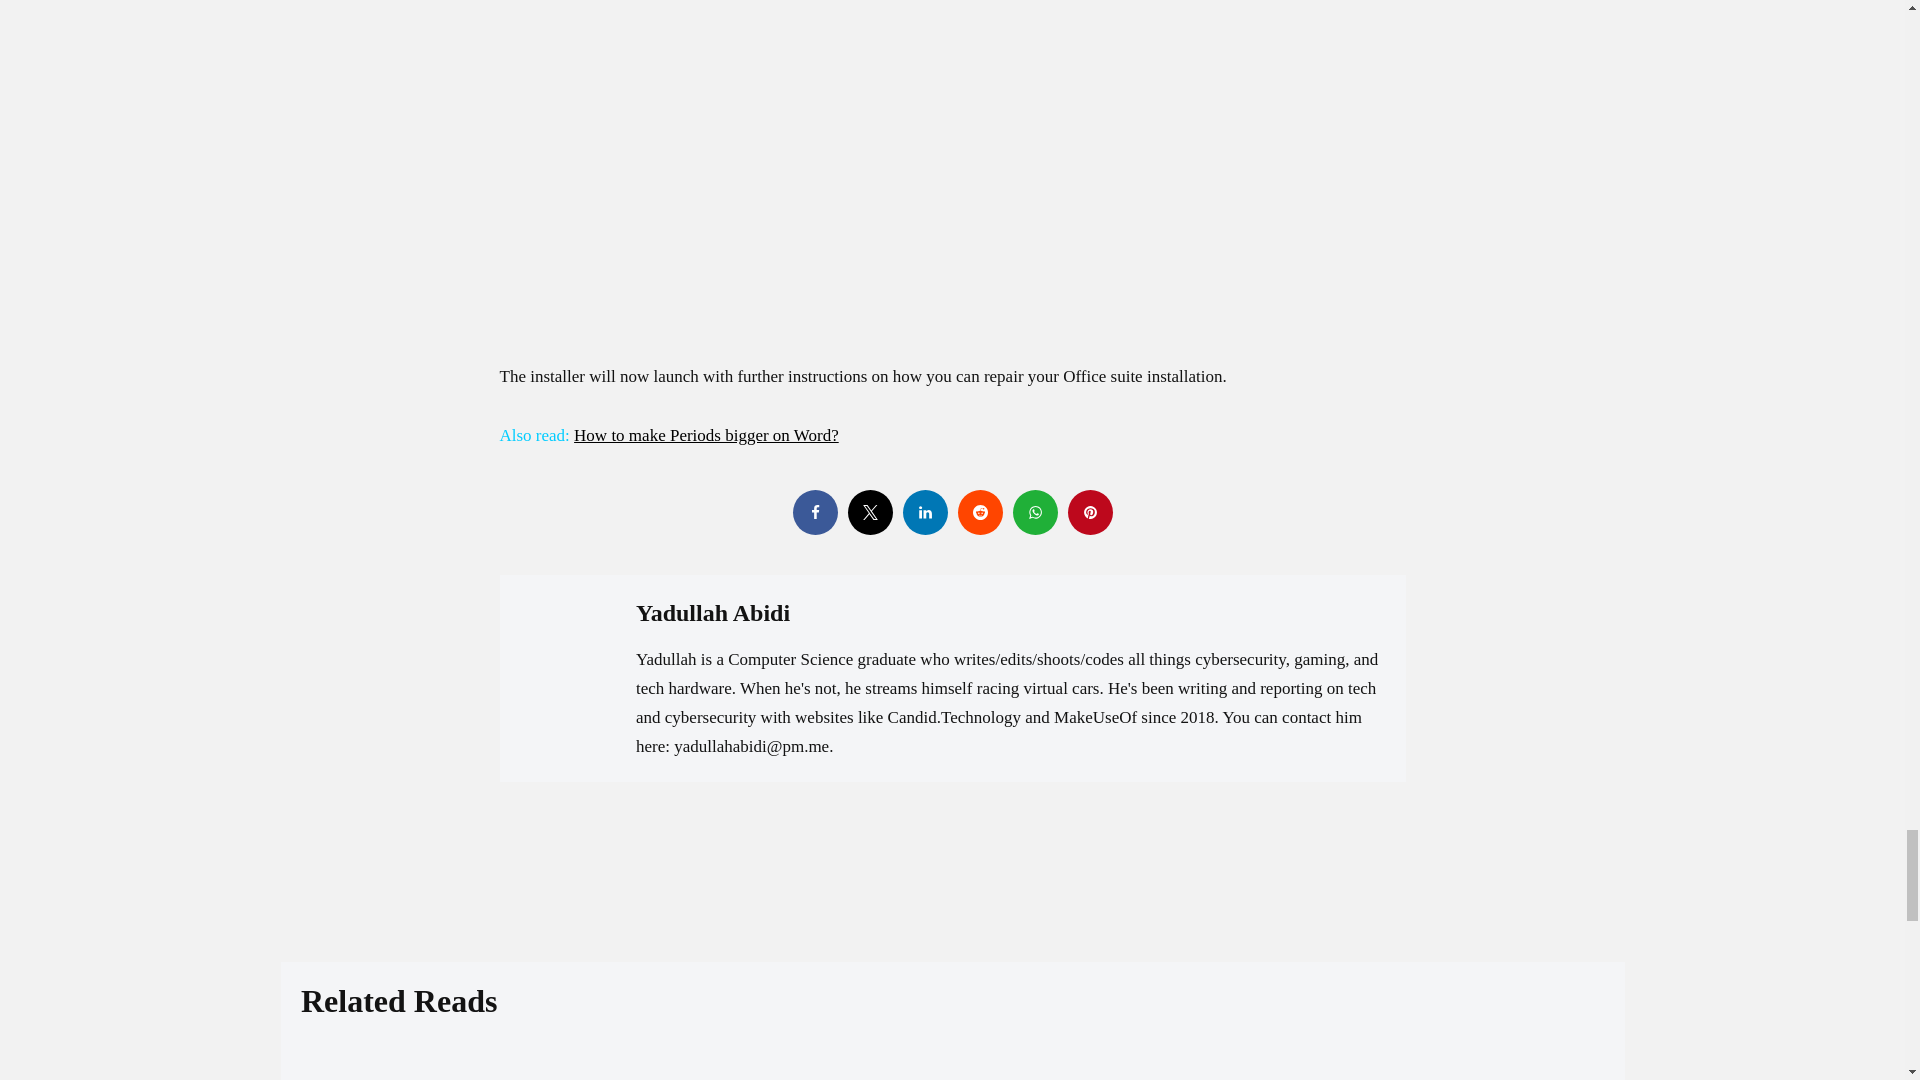 This screenshot has width=1920, height=1080. What do you see at coordinates (980, 512) in the screenshot?
I see `Reddit` at bounding box center [980, 512].